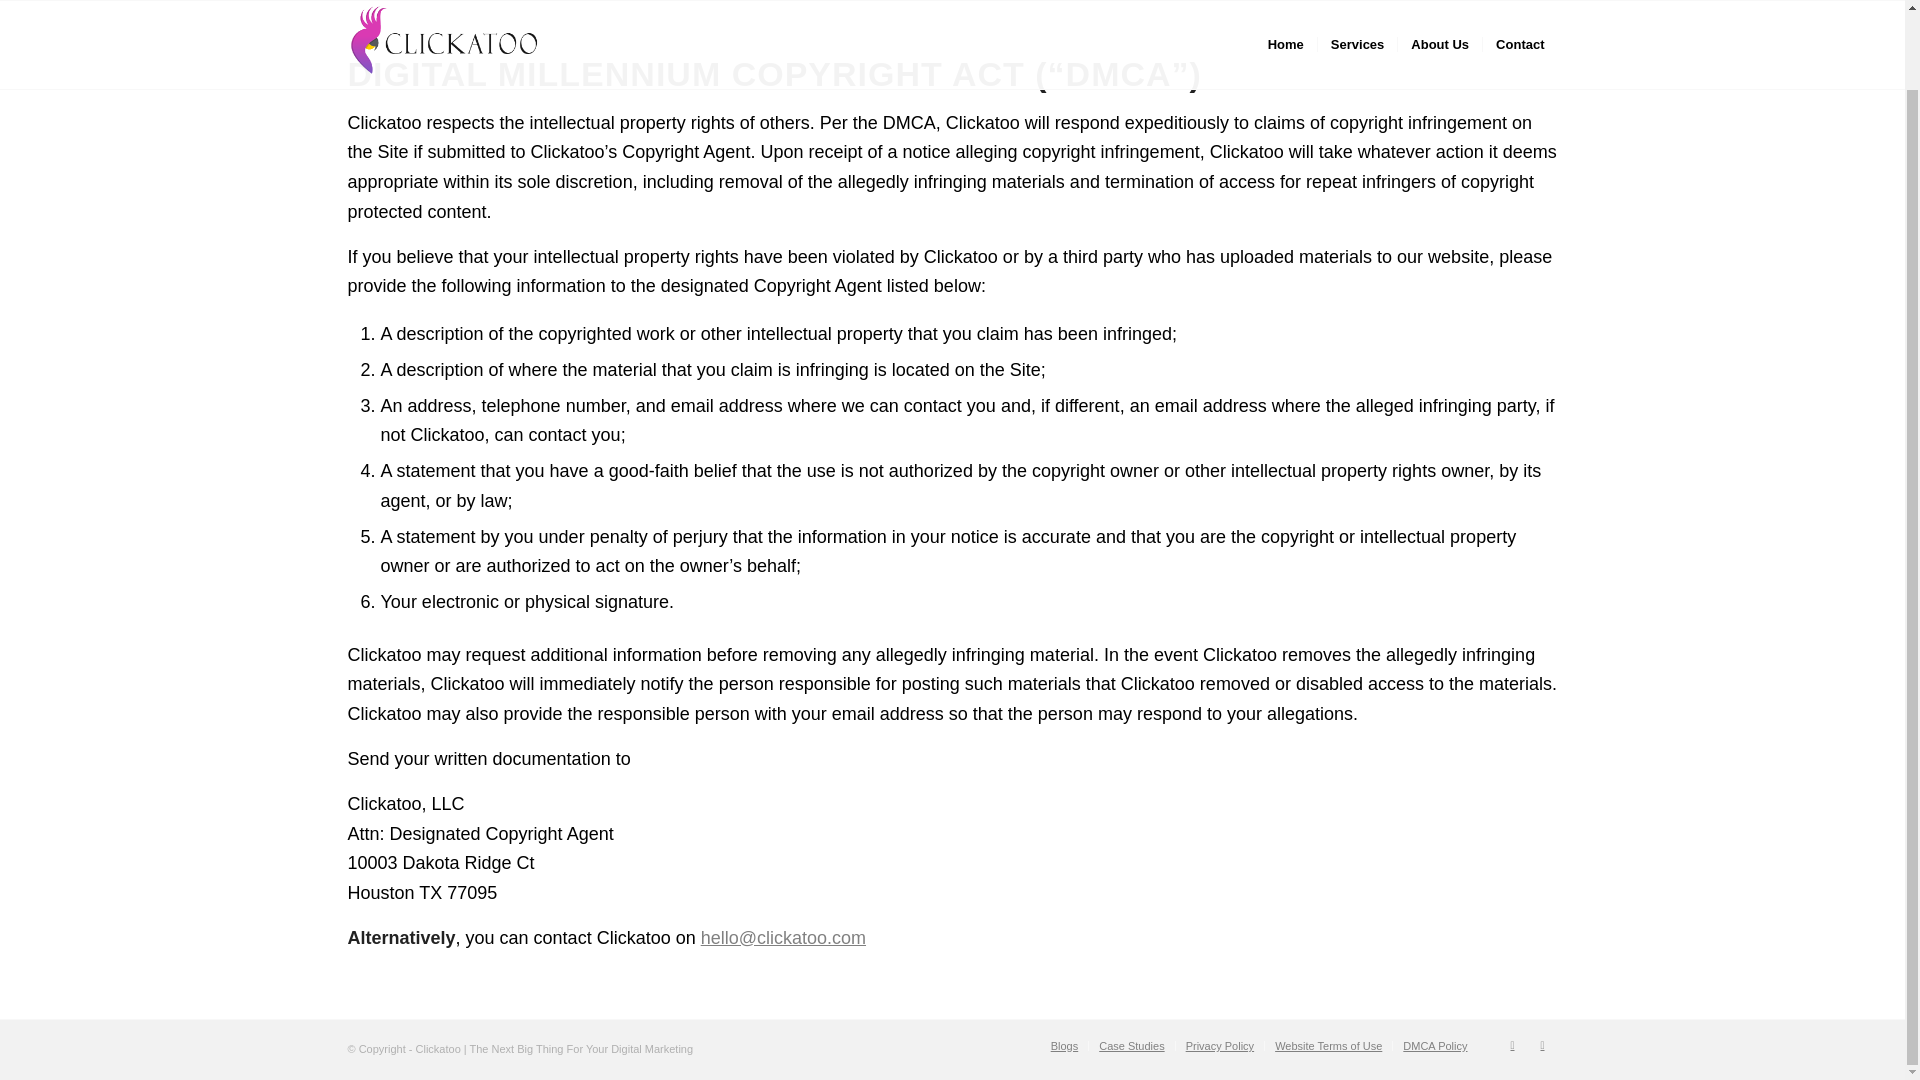 The width and height of the screenshot is (1920, 1080). I want to click on Privacy Policy, so click(1220, 1046).